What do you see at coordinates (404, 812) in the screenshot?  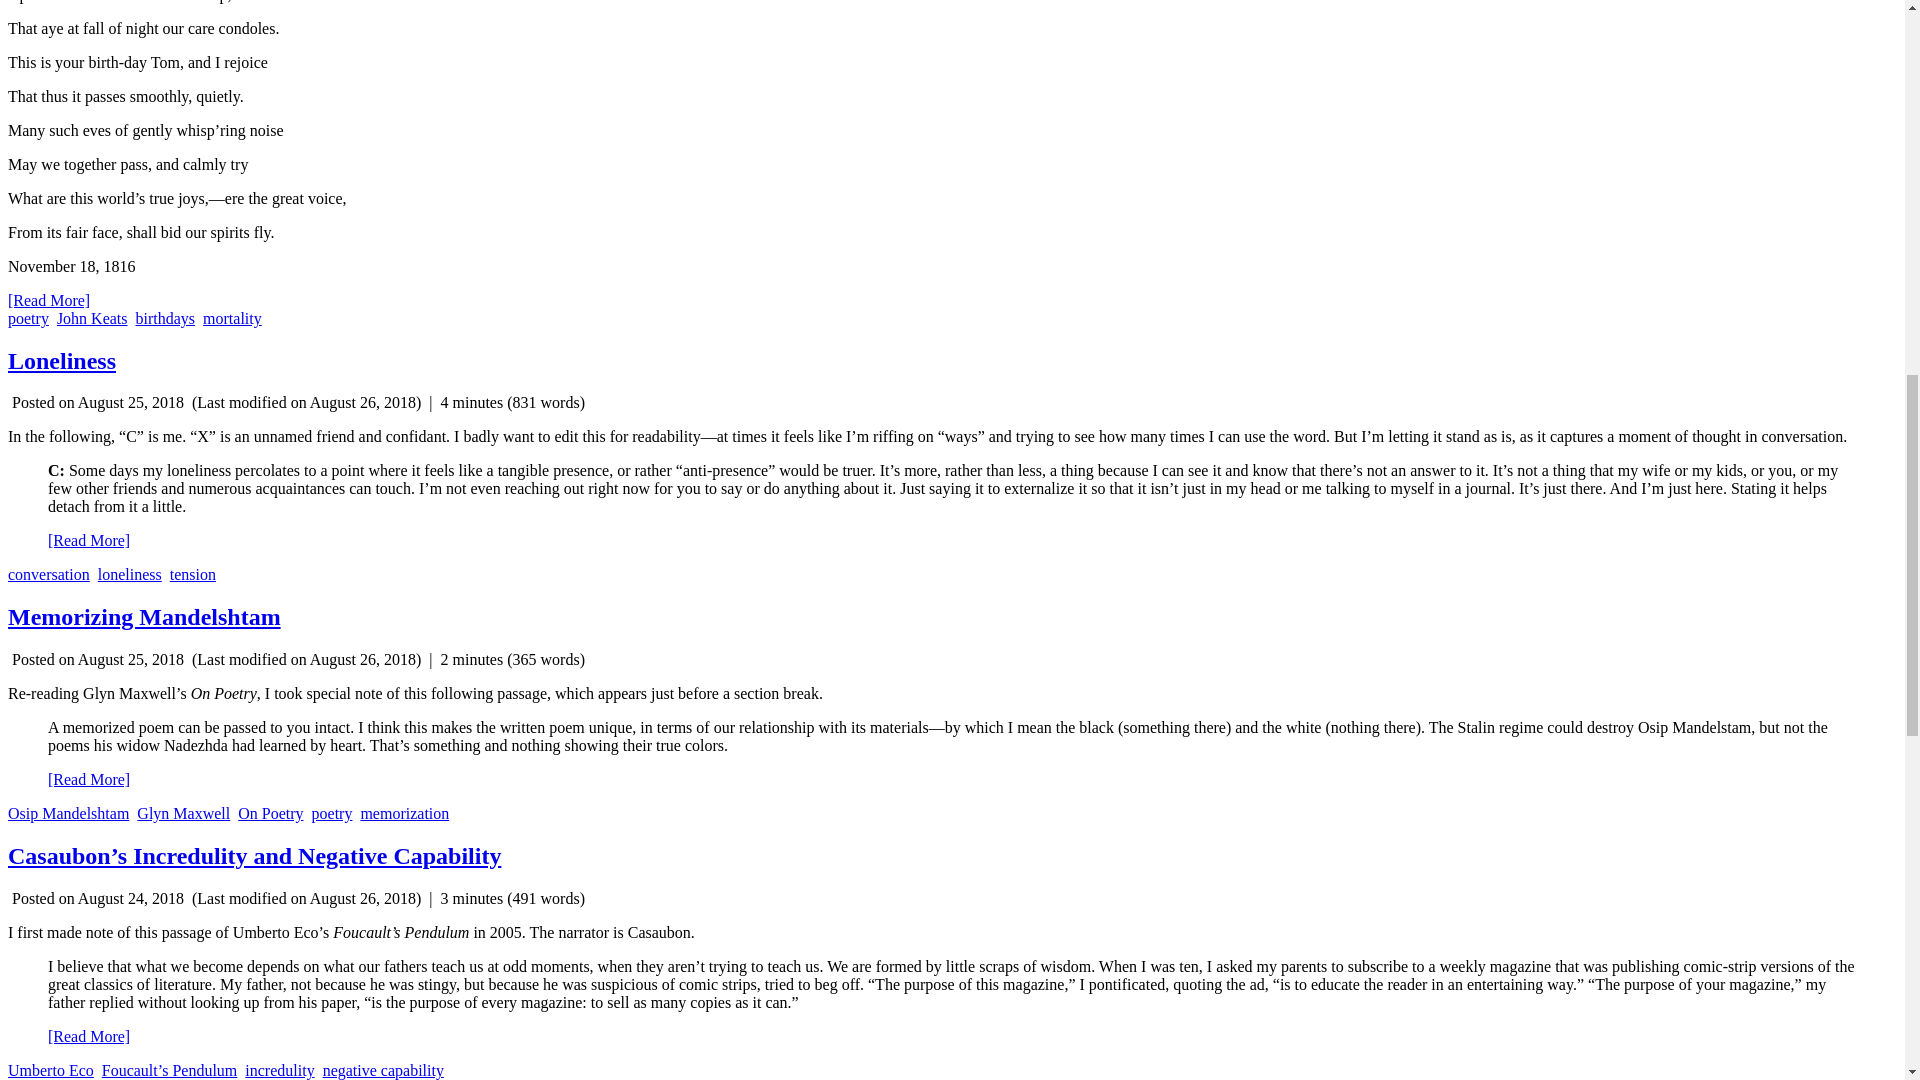 I see `memorization` at bounding box center [404, 812].